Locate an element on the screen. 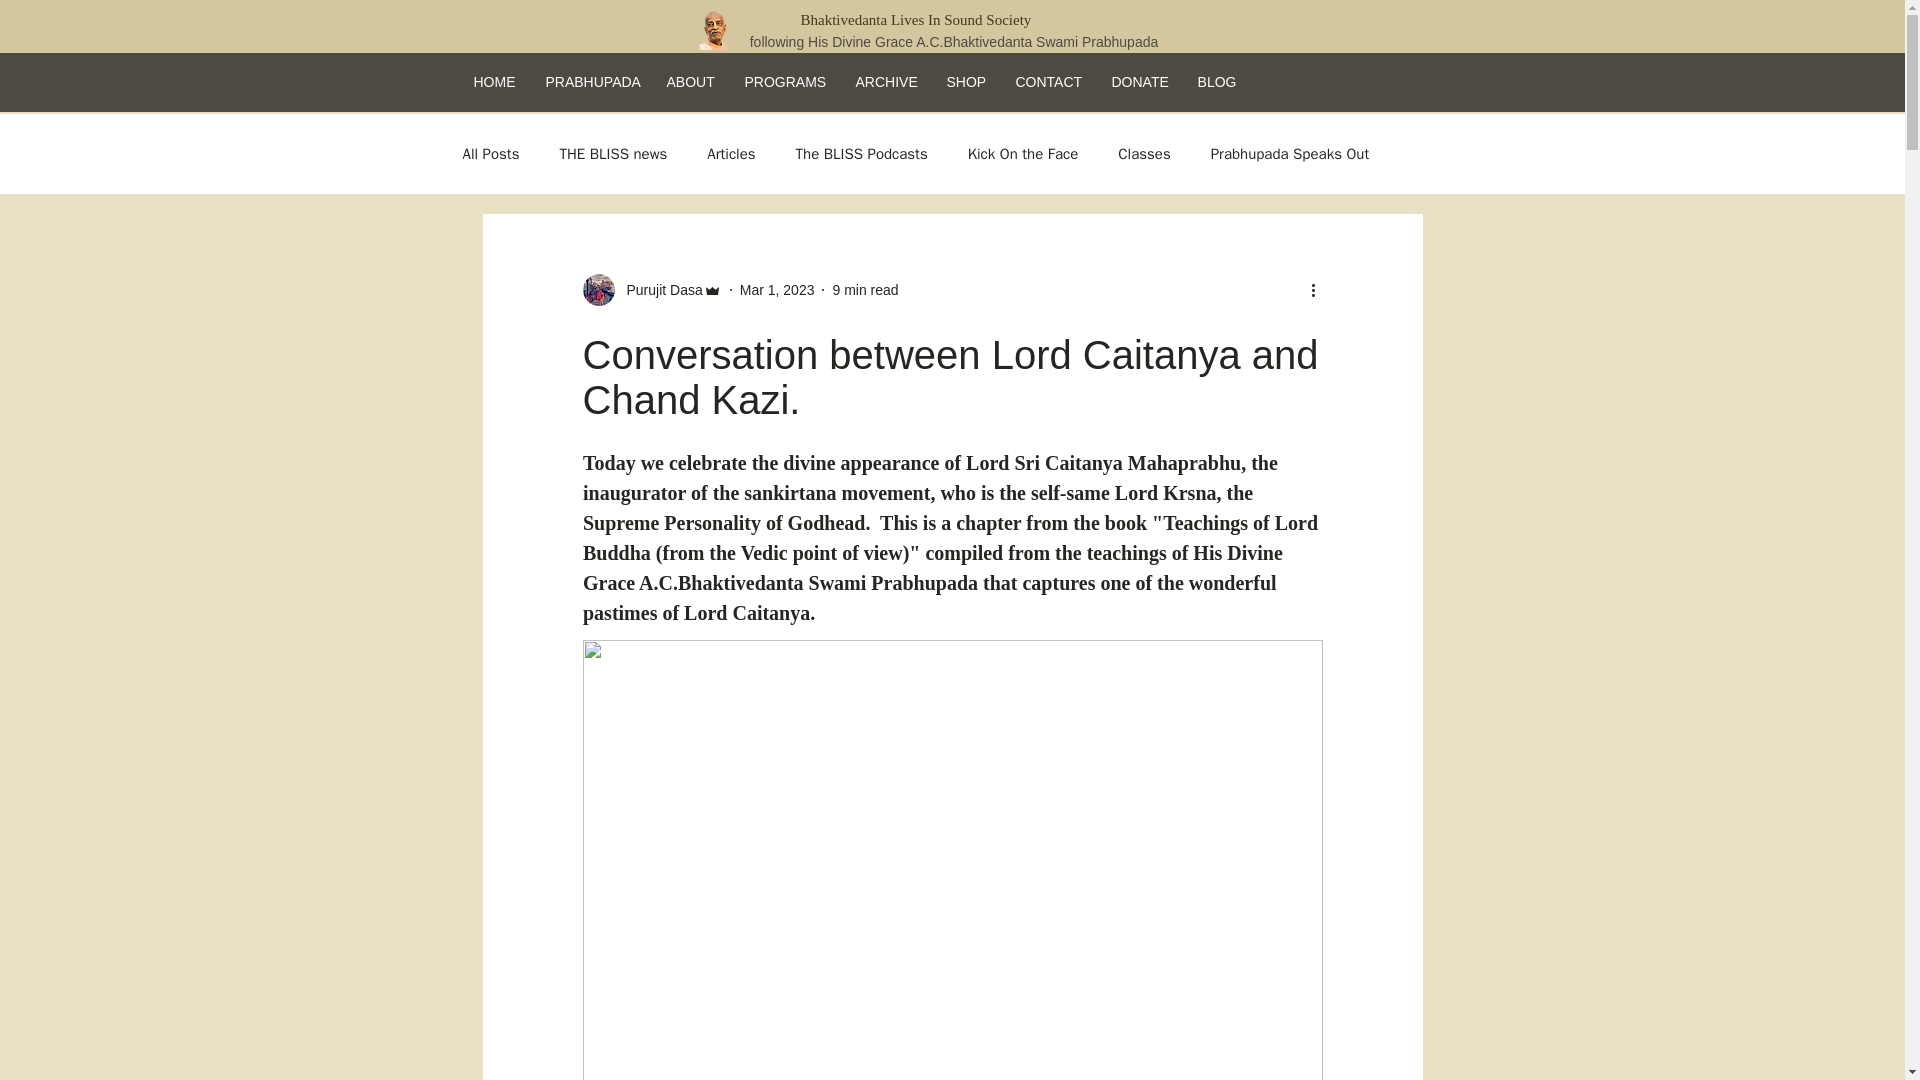 Image resolution: width=1920 pixels, height=1080 pixels. Purujit Dasa is located at coordinates (651, 290).